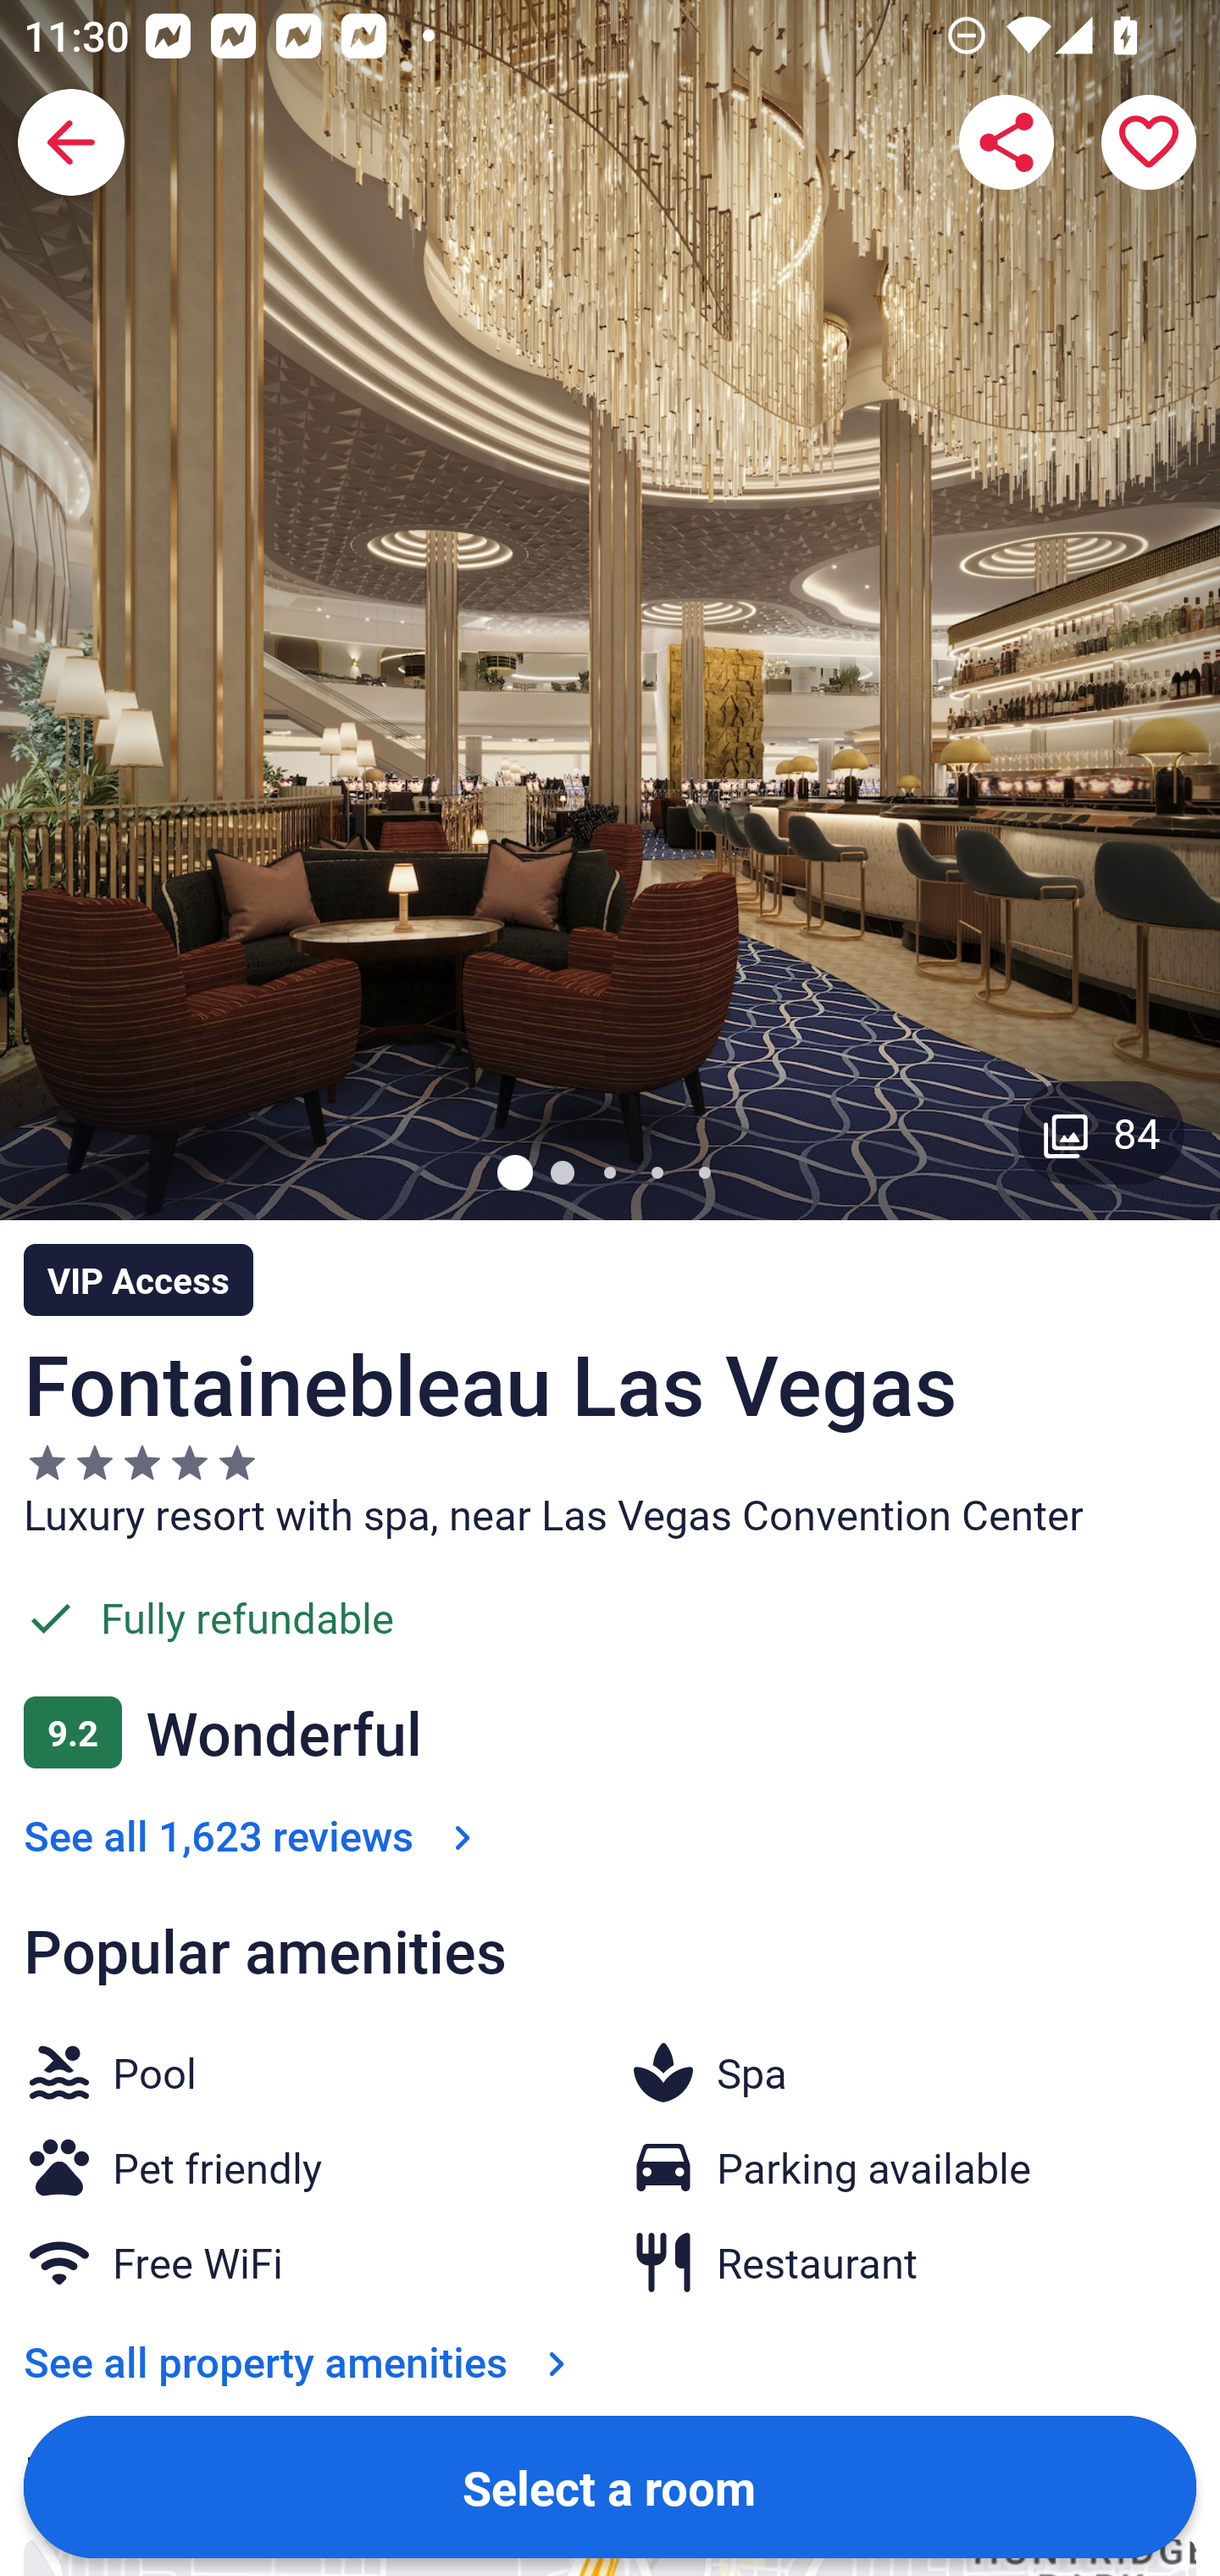 The image size is (1220, 2576). I want to click on Save property to a trip, so click(1149, 142).